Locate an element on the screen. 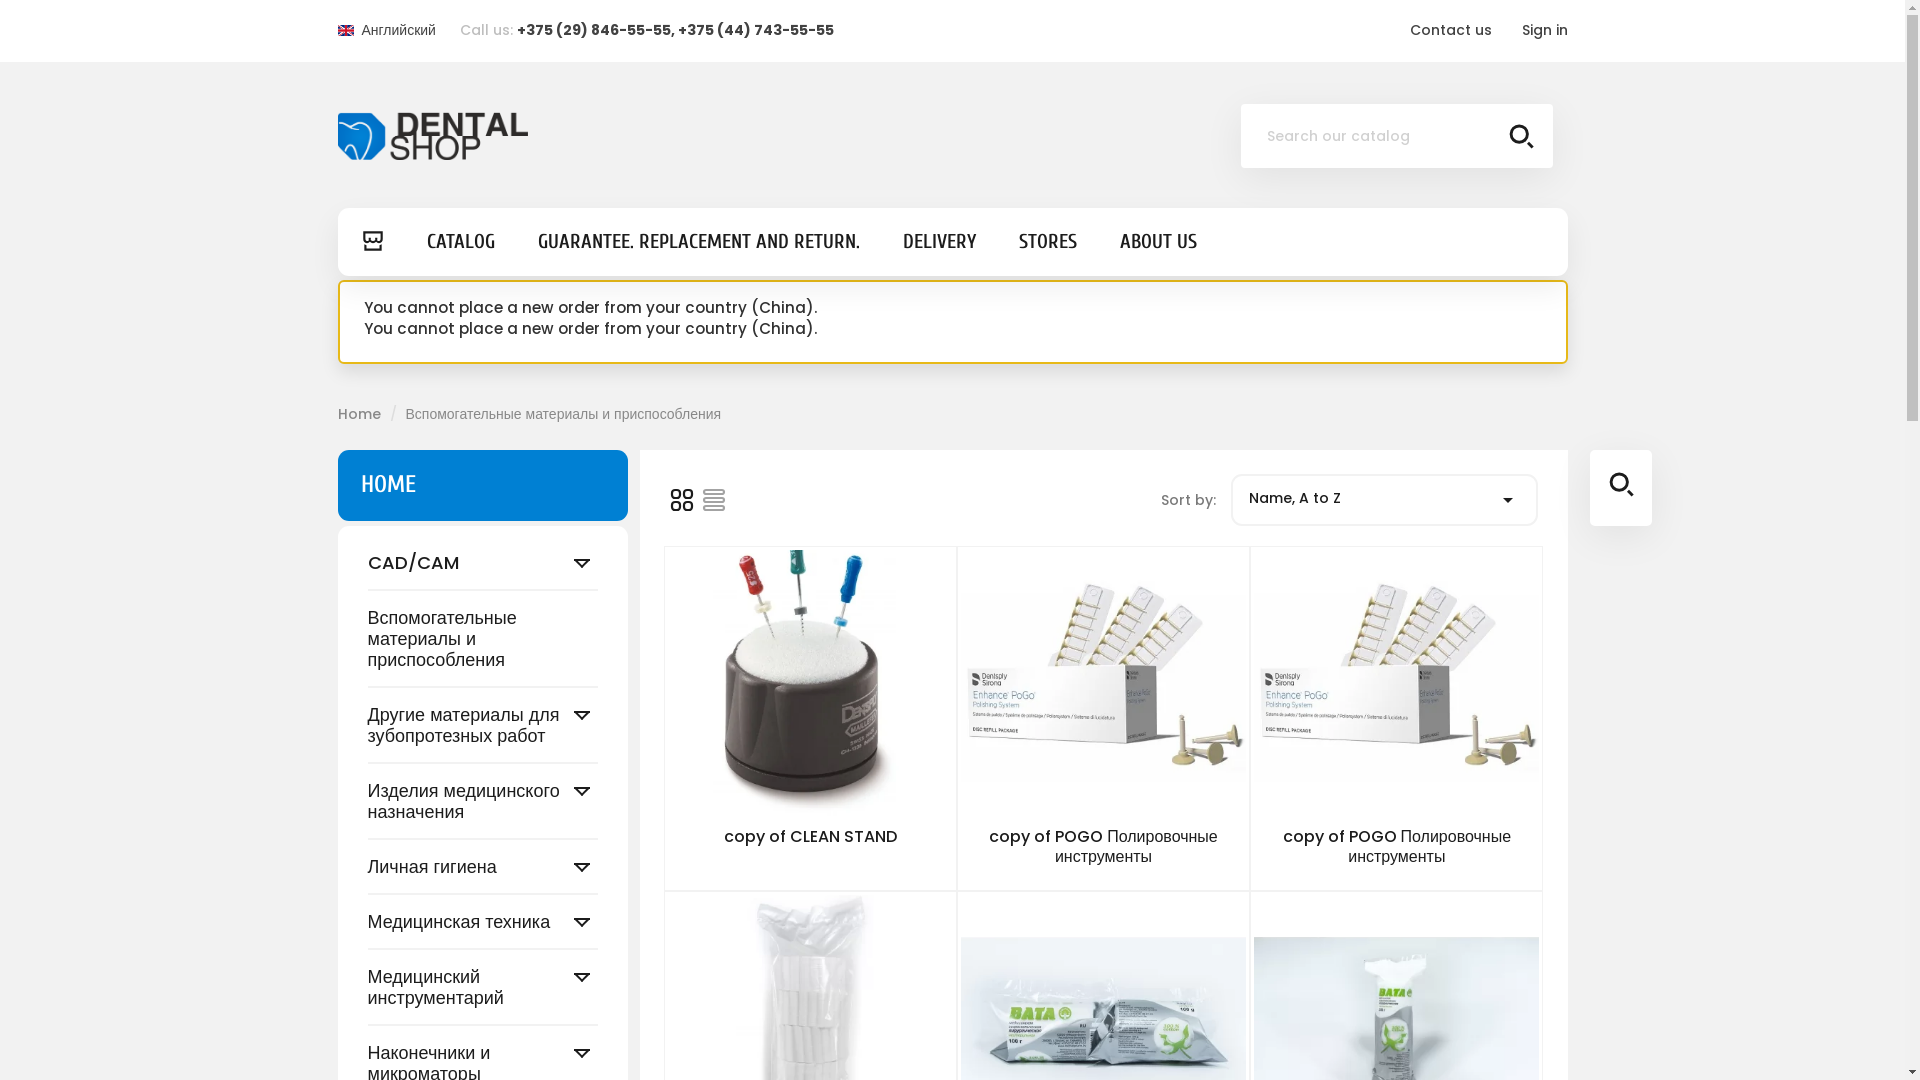  CAD/CAM is located at coordinates (483, 564).